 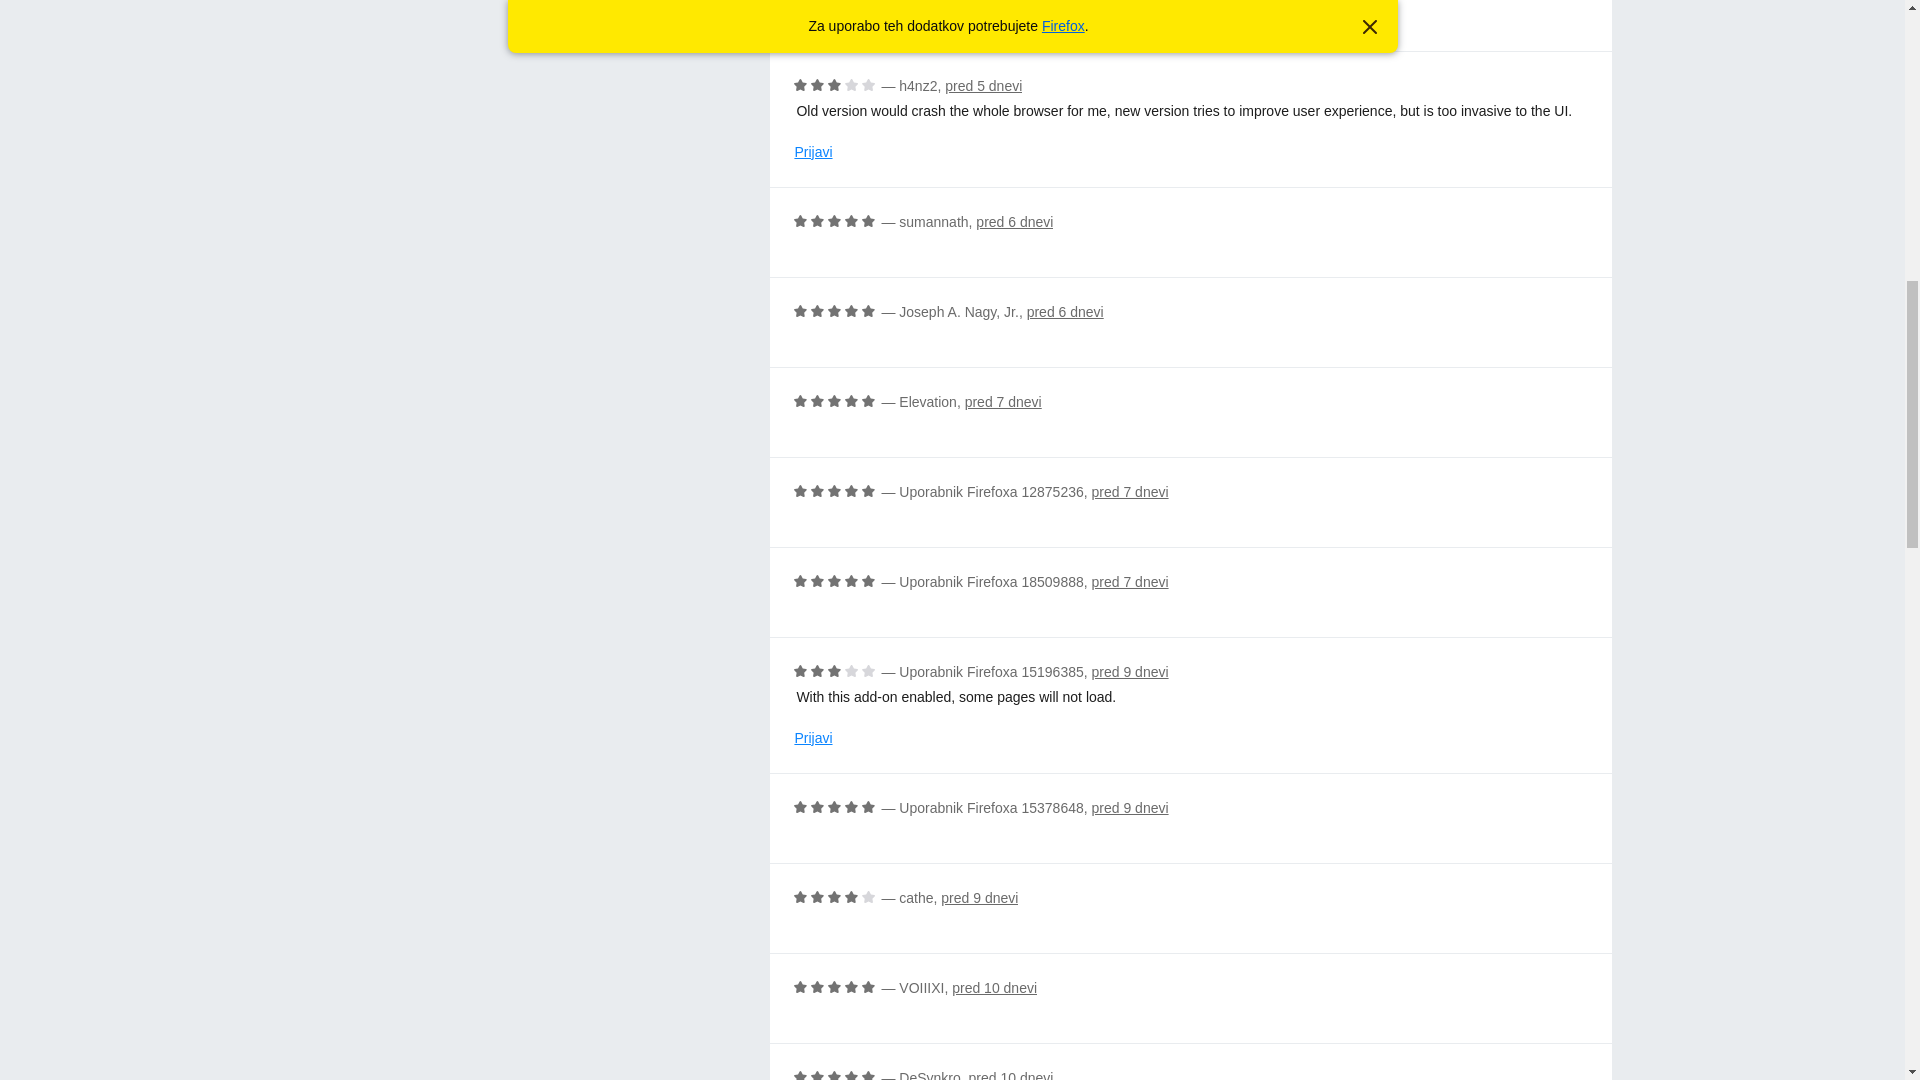 What do you see at coordinates (1130, 672) in the screenshot?
I see `pred 9 dnevi` at bounding box center [1130, 672].